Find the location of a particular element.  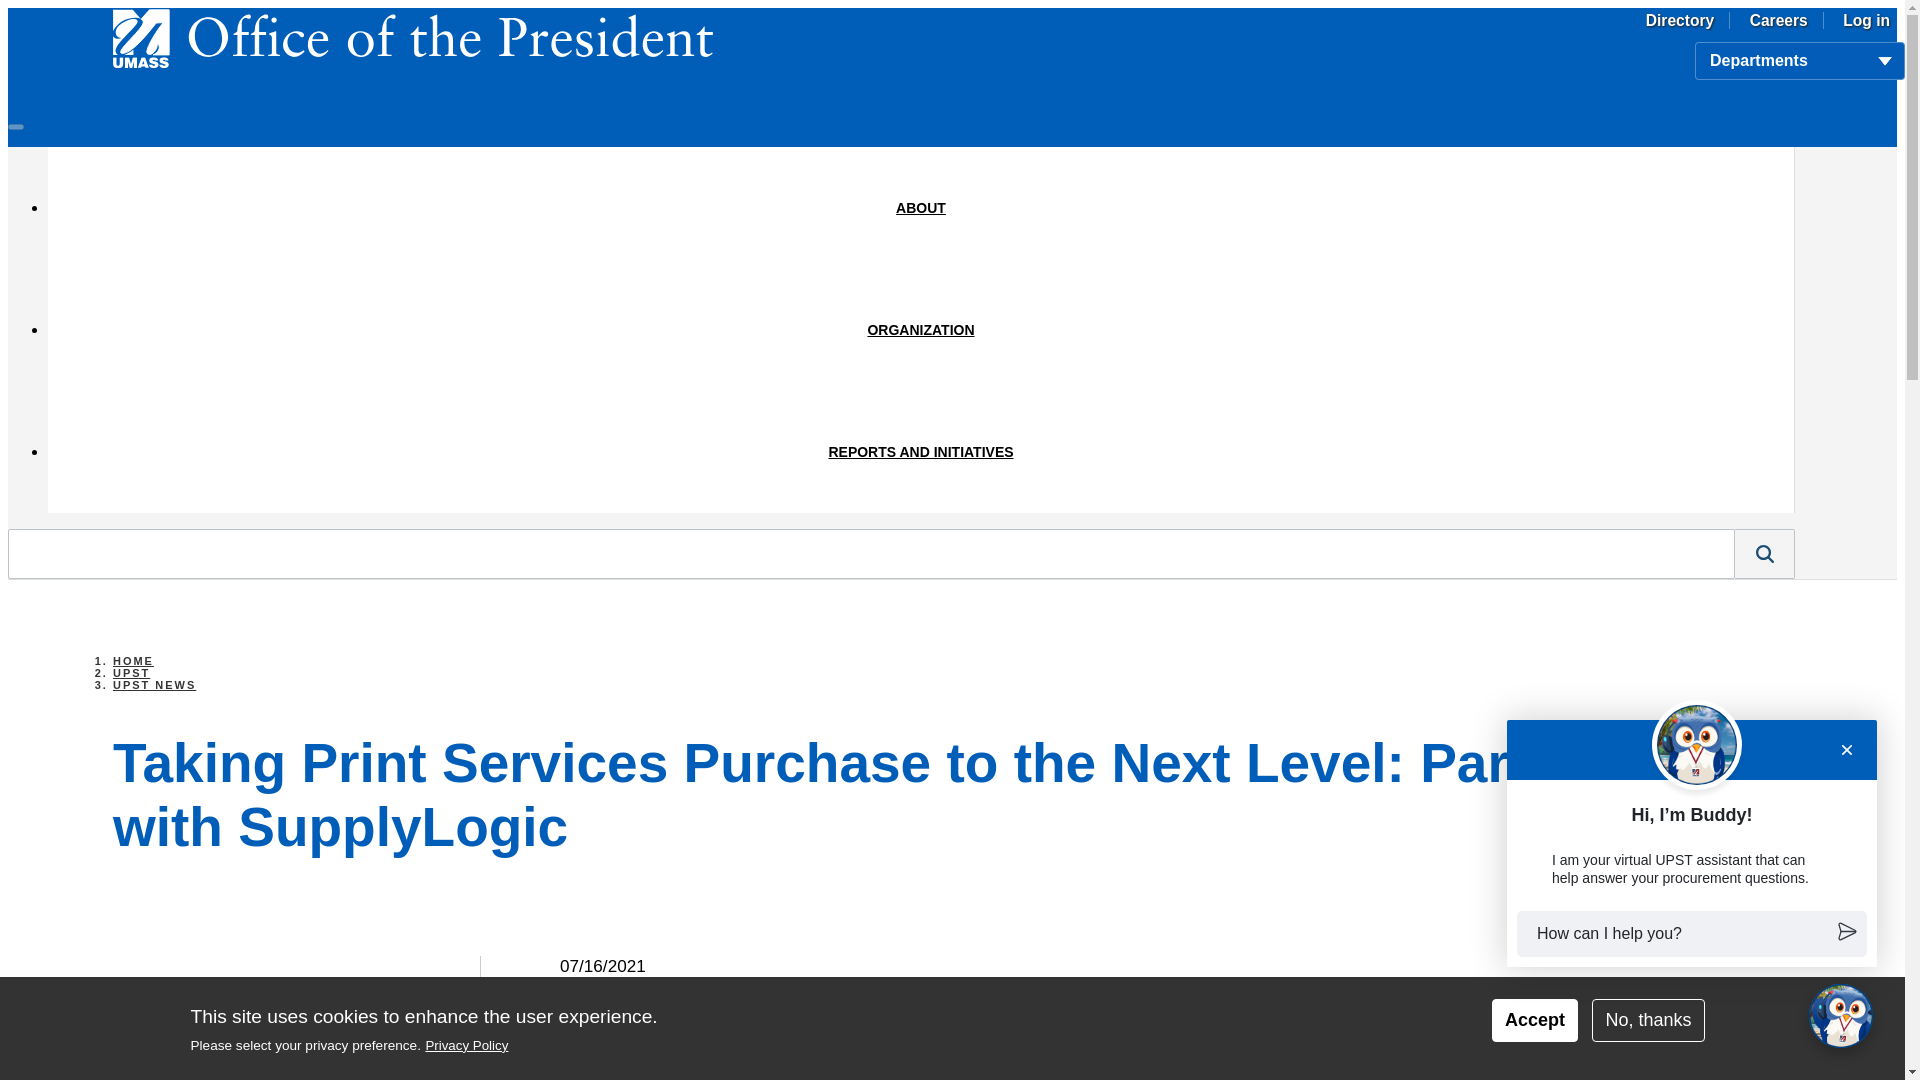

Privacy Policy is located at coordinates (466, 1045).